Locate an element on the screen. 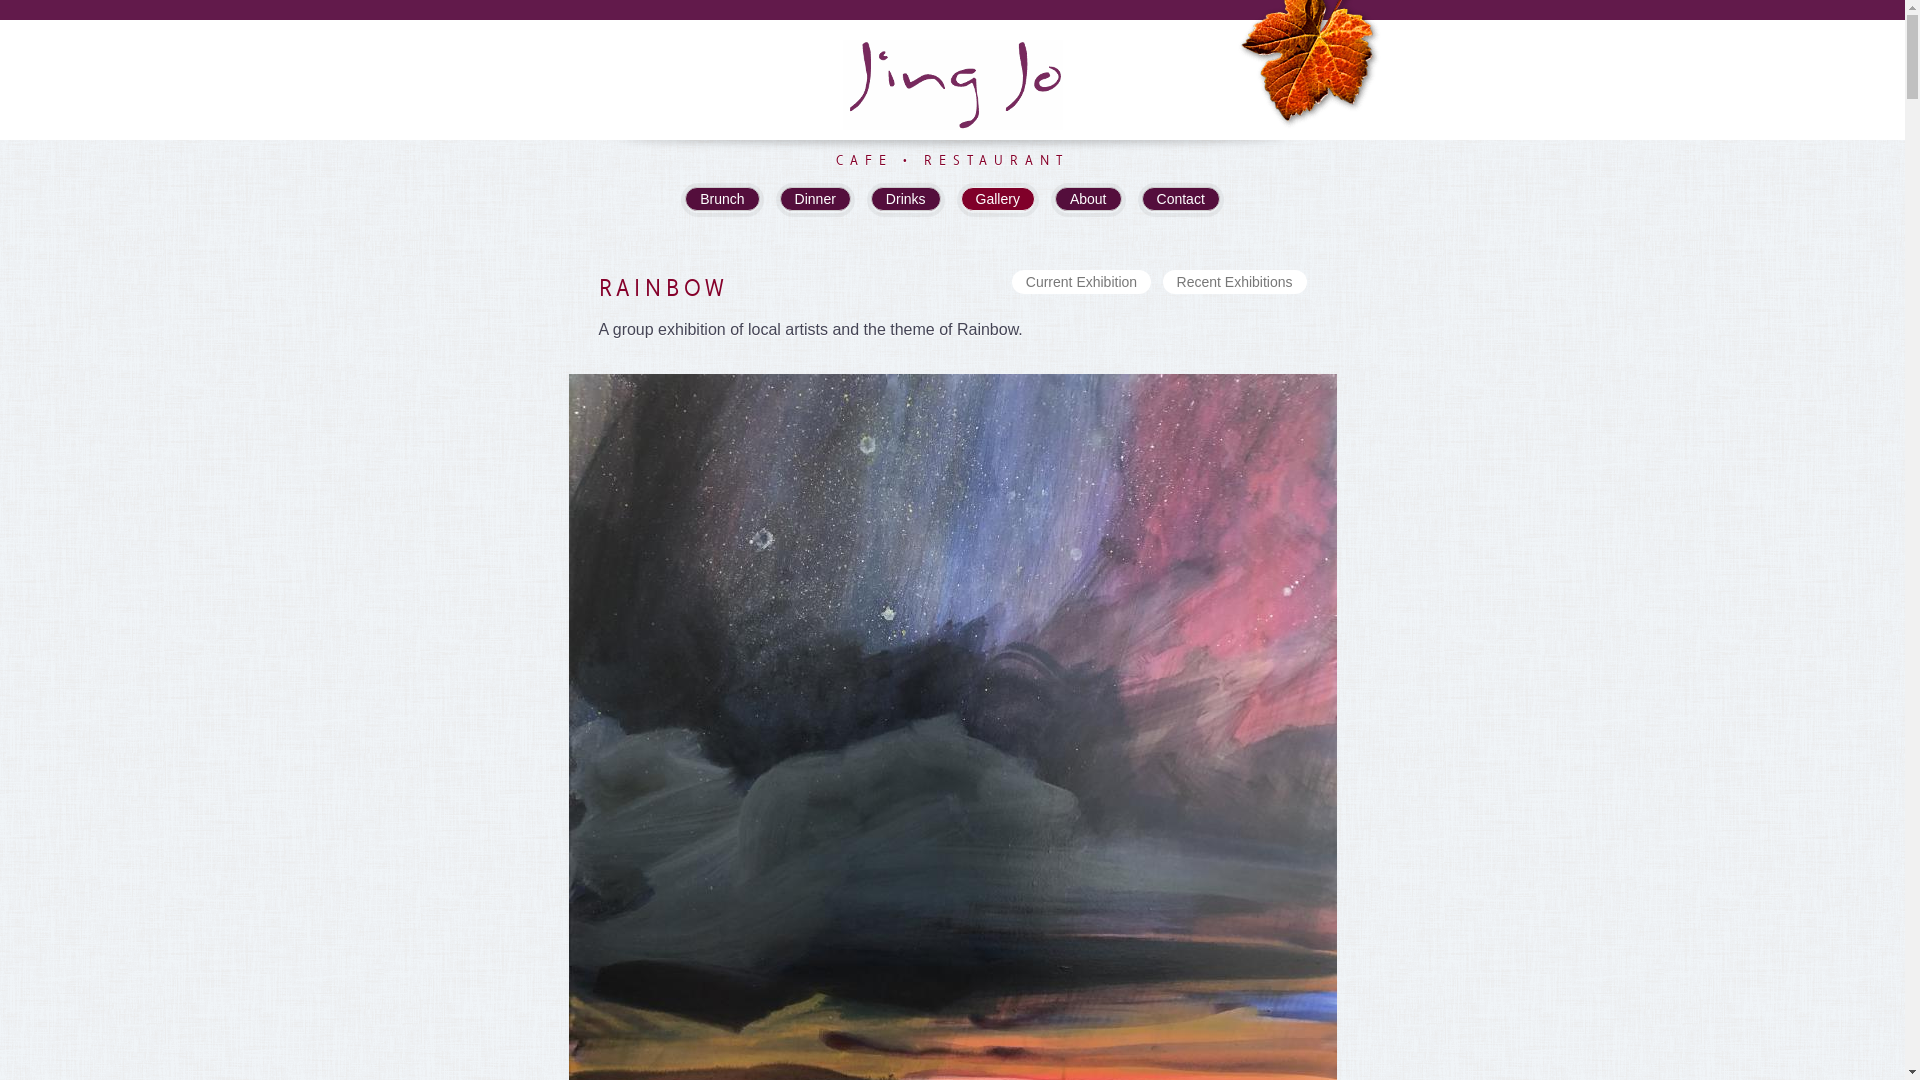 Image resolution: width=1920 pixels, height=1080 pixels. Brunch is located at coordinates (722, 198).